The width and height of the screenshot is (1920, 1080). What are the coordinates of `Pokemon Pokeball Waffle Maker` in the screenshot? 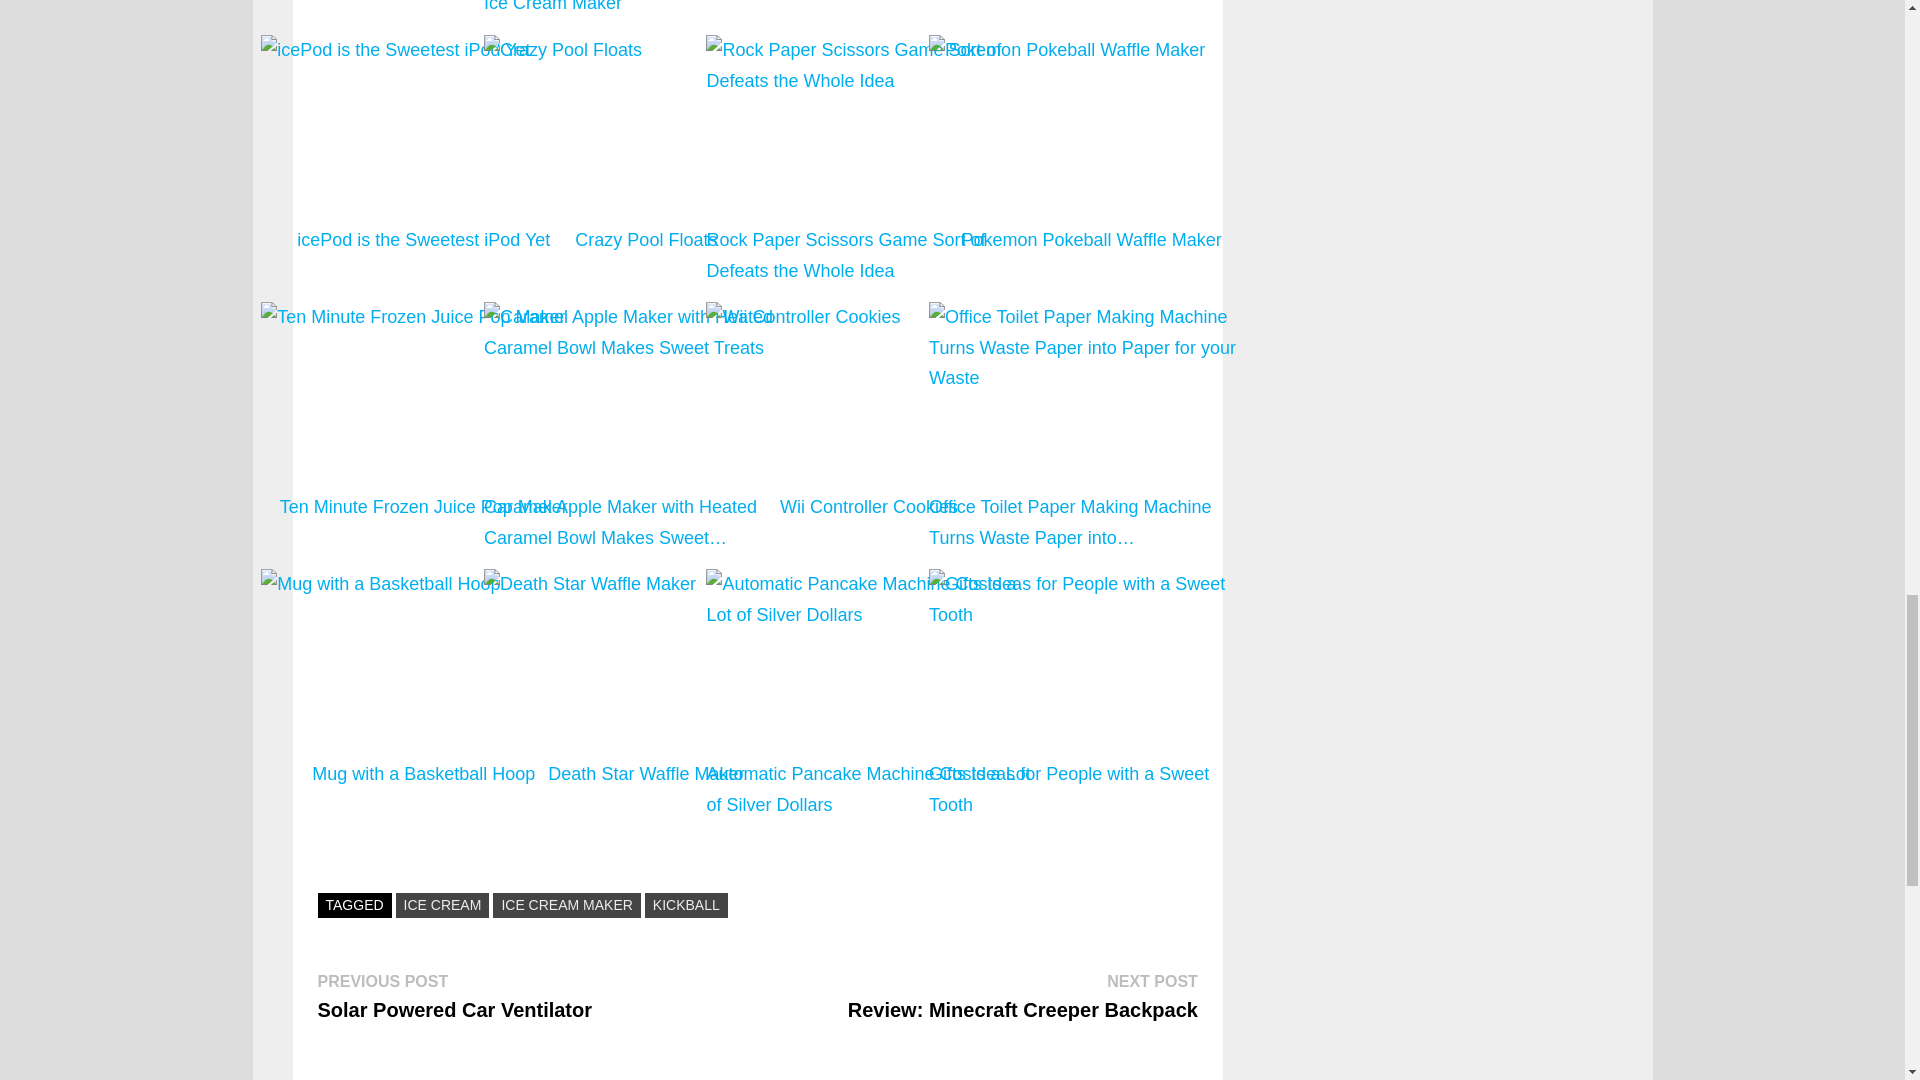 It's located at (1091, 160).